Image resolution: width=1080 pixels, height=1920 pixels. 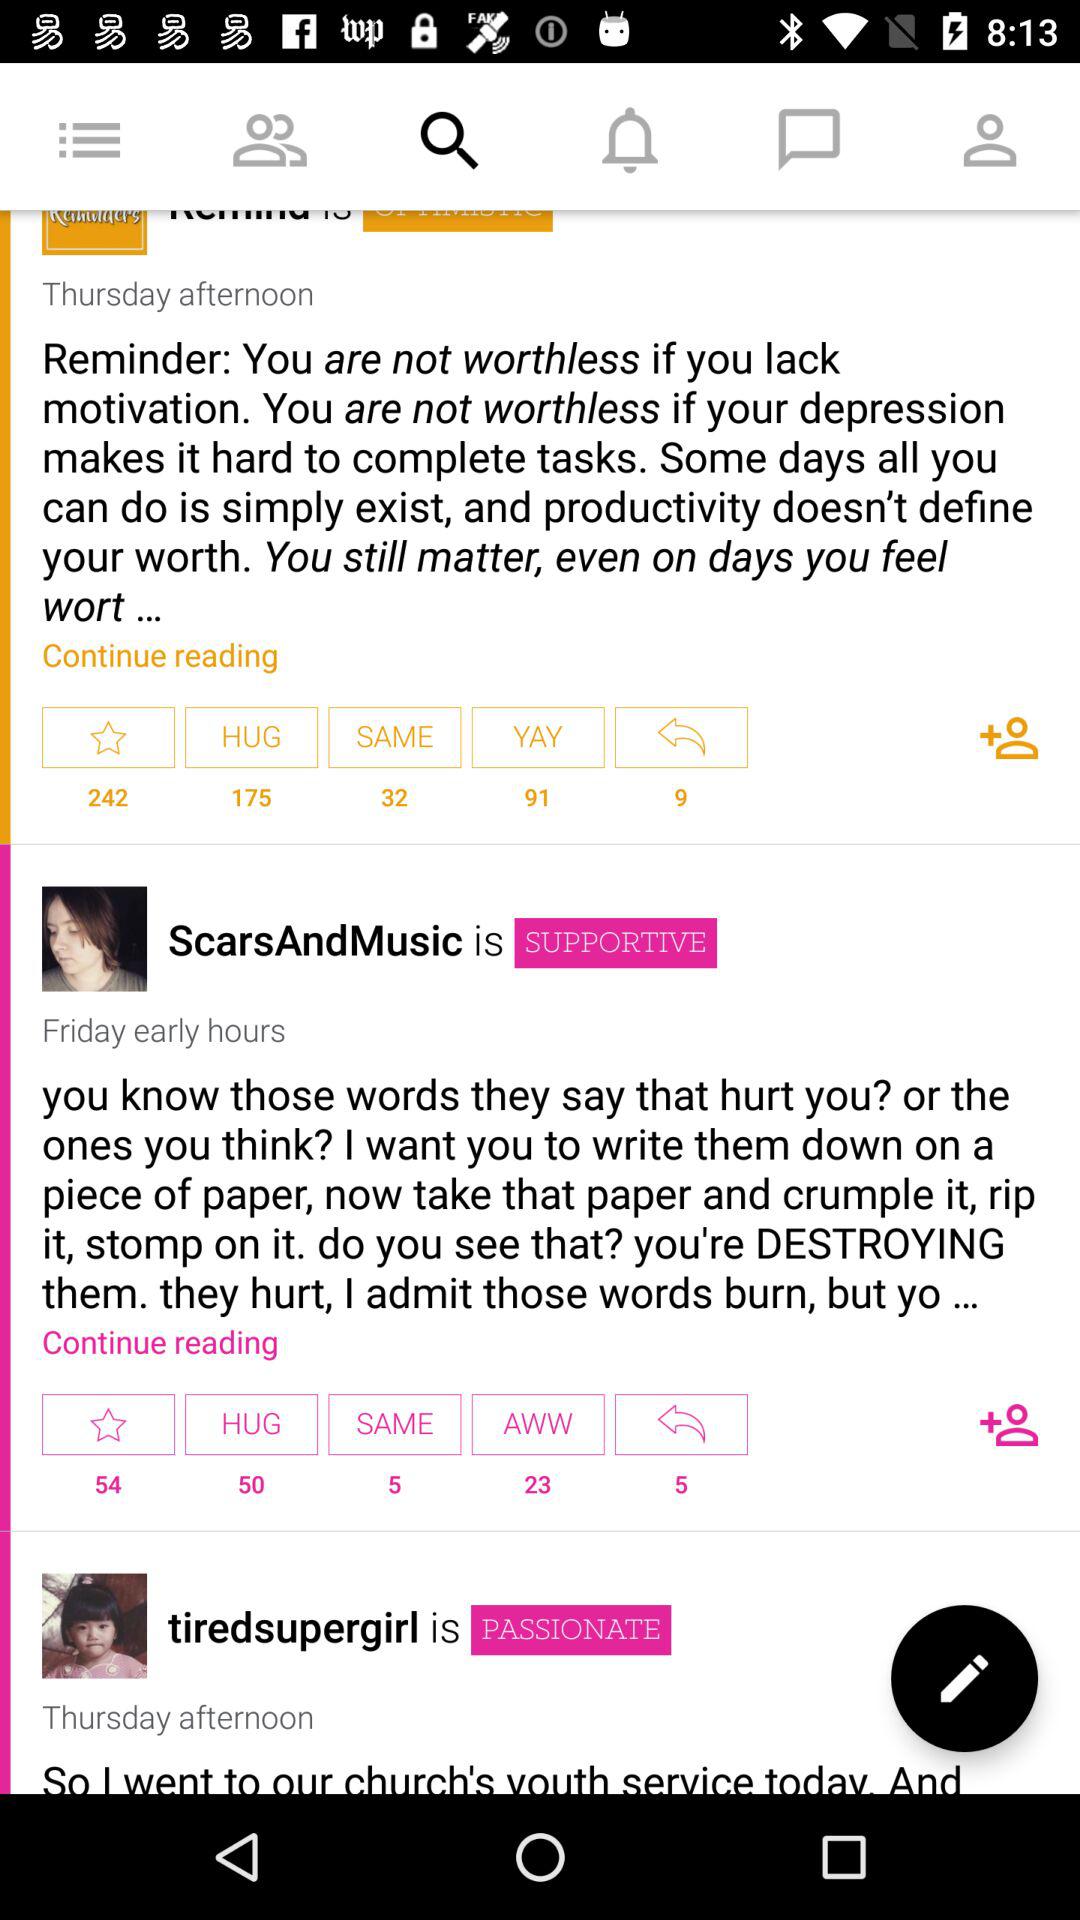 I want to click on add friend, so click(x=1009, y=738).